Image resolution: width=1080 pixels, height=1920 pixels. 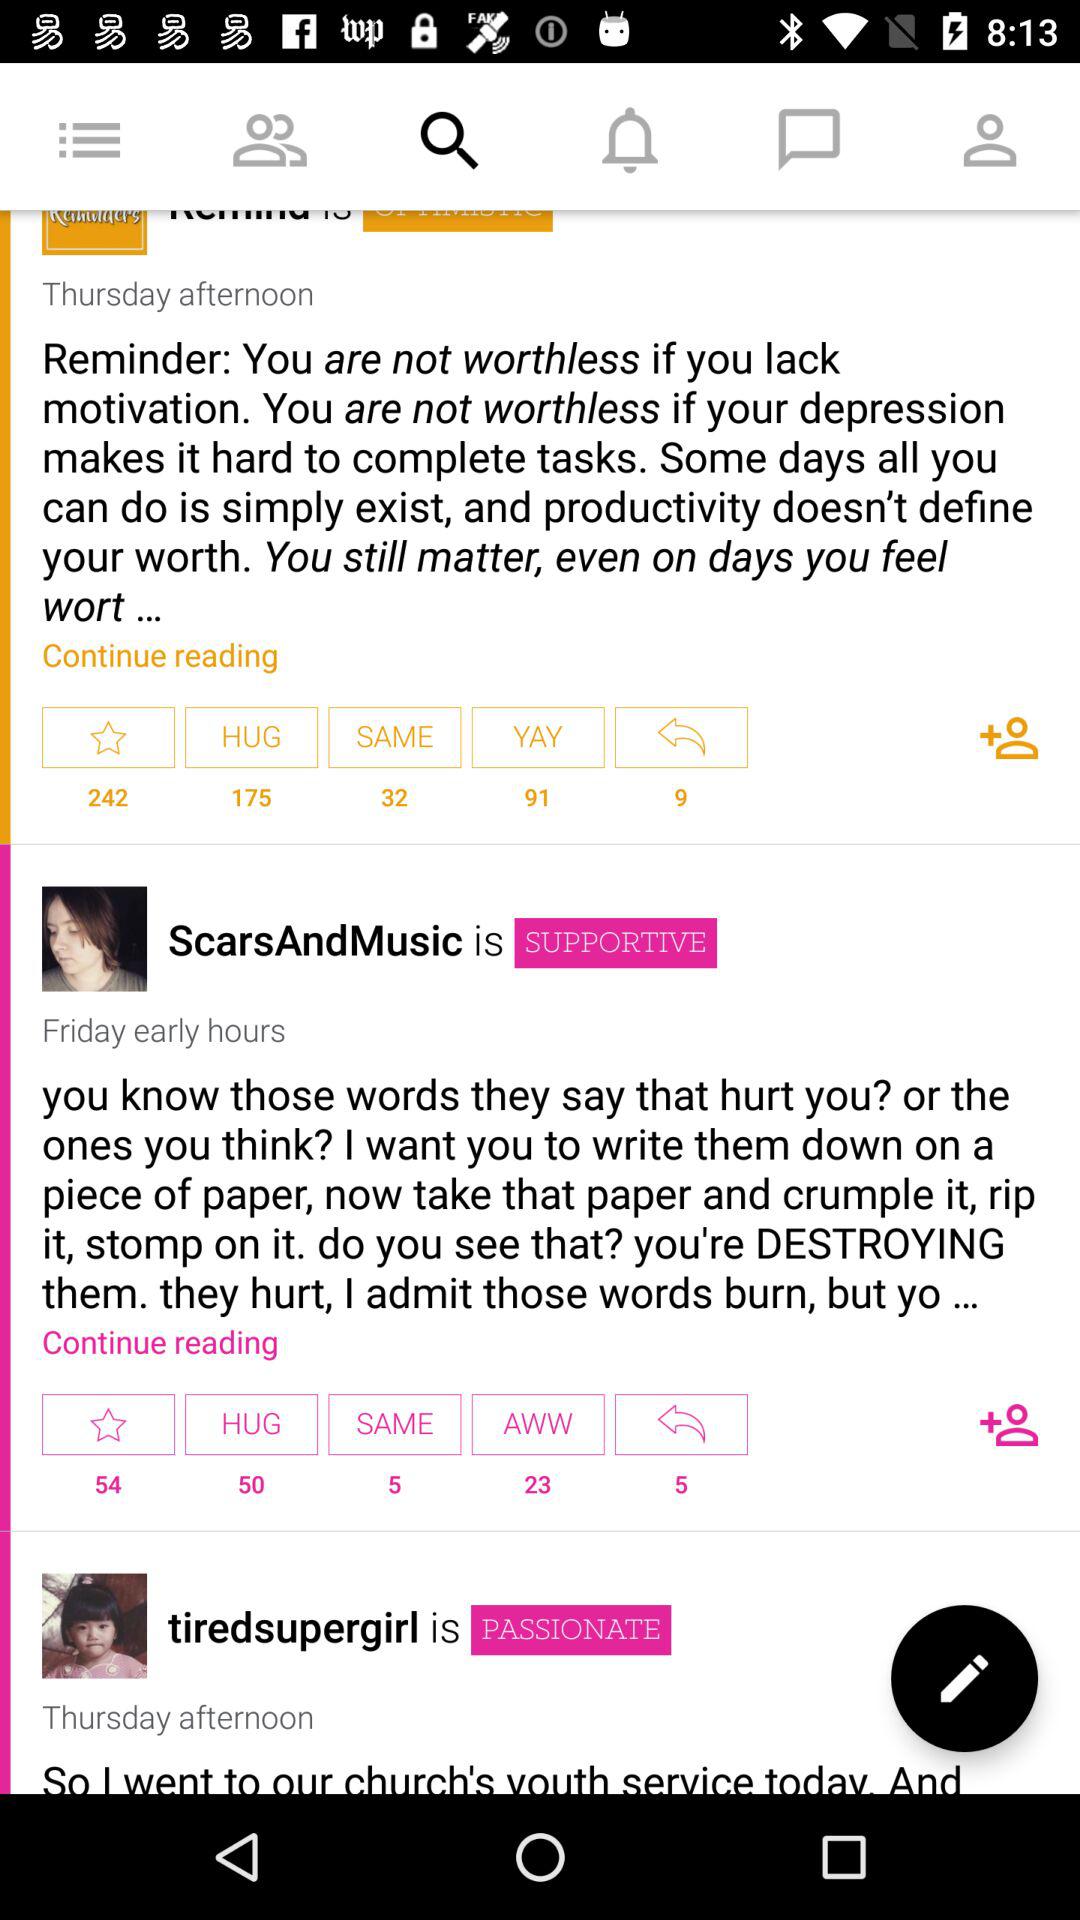 I want to click on add friend, so click(x=1009, y=738).